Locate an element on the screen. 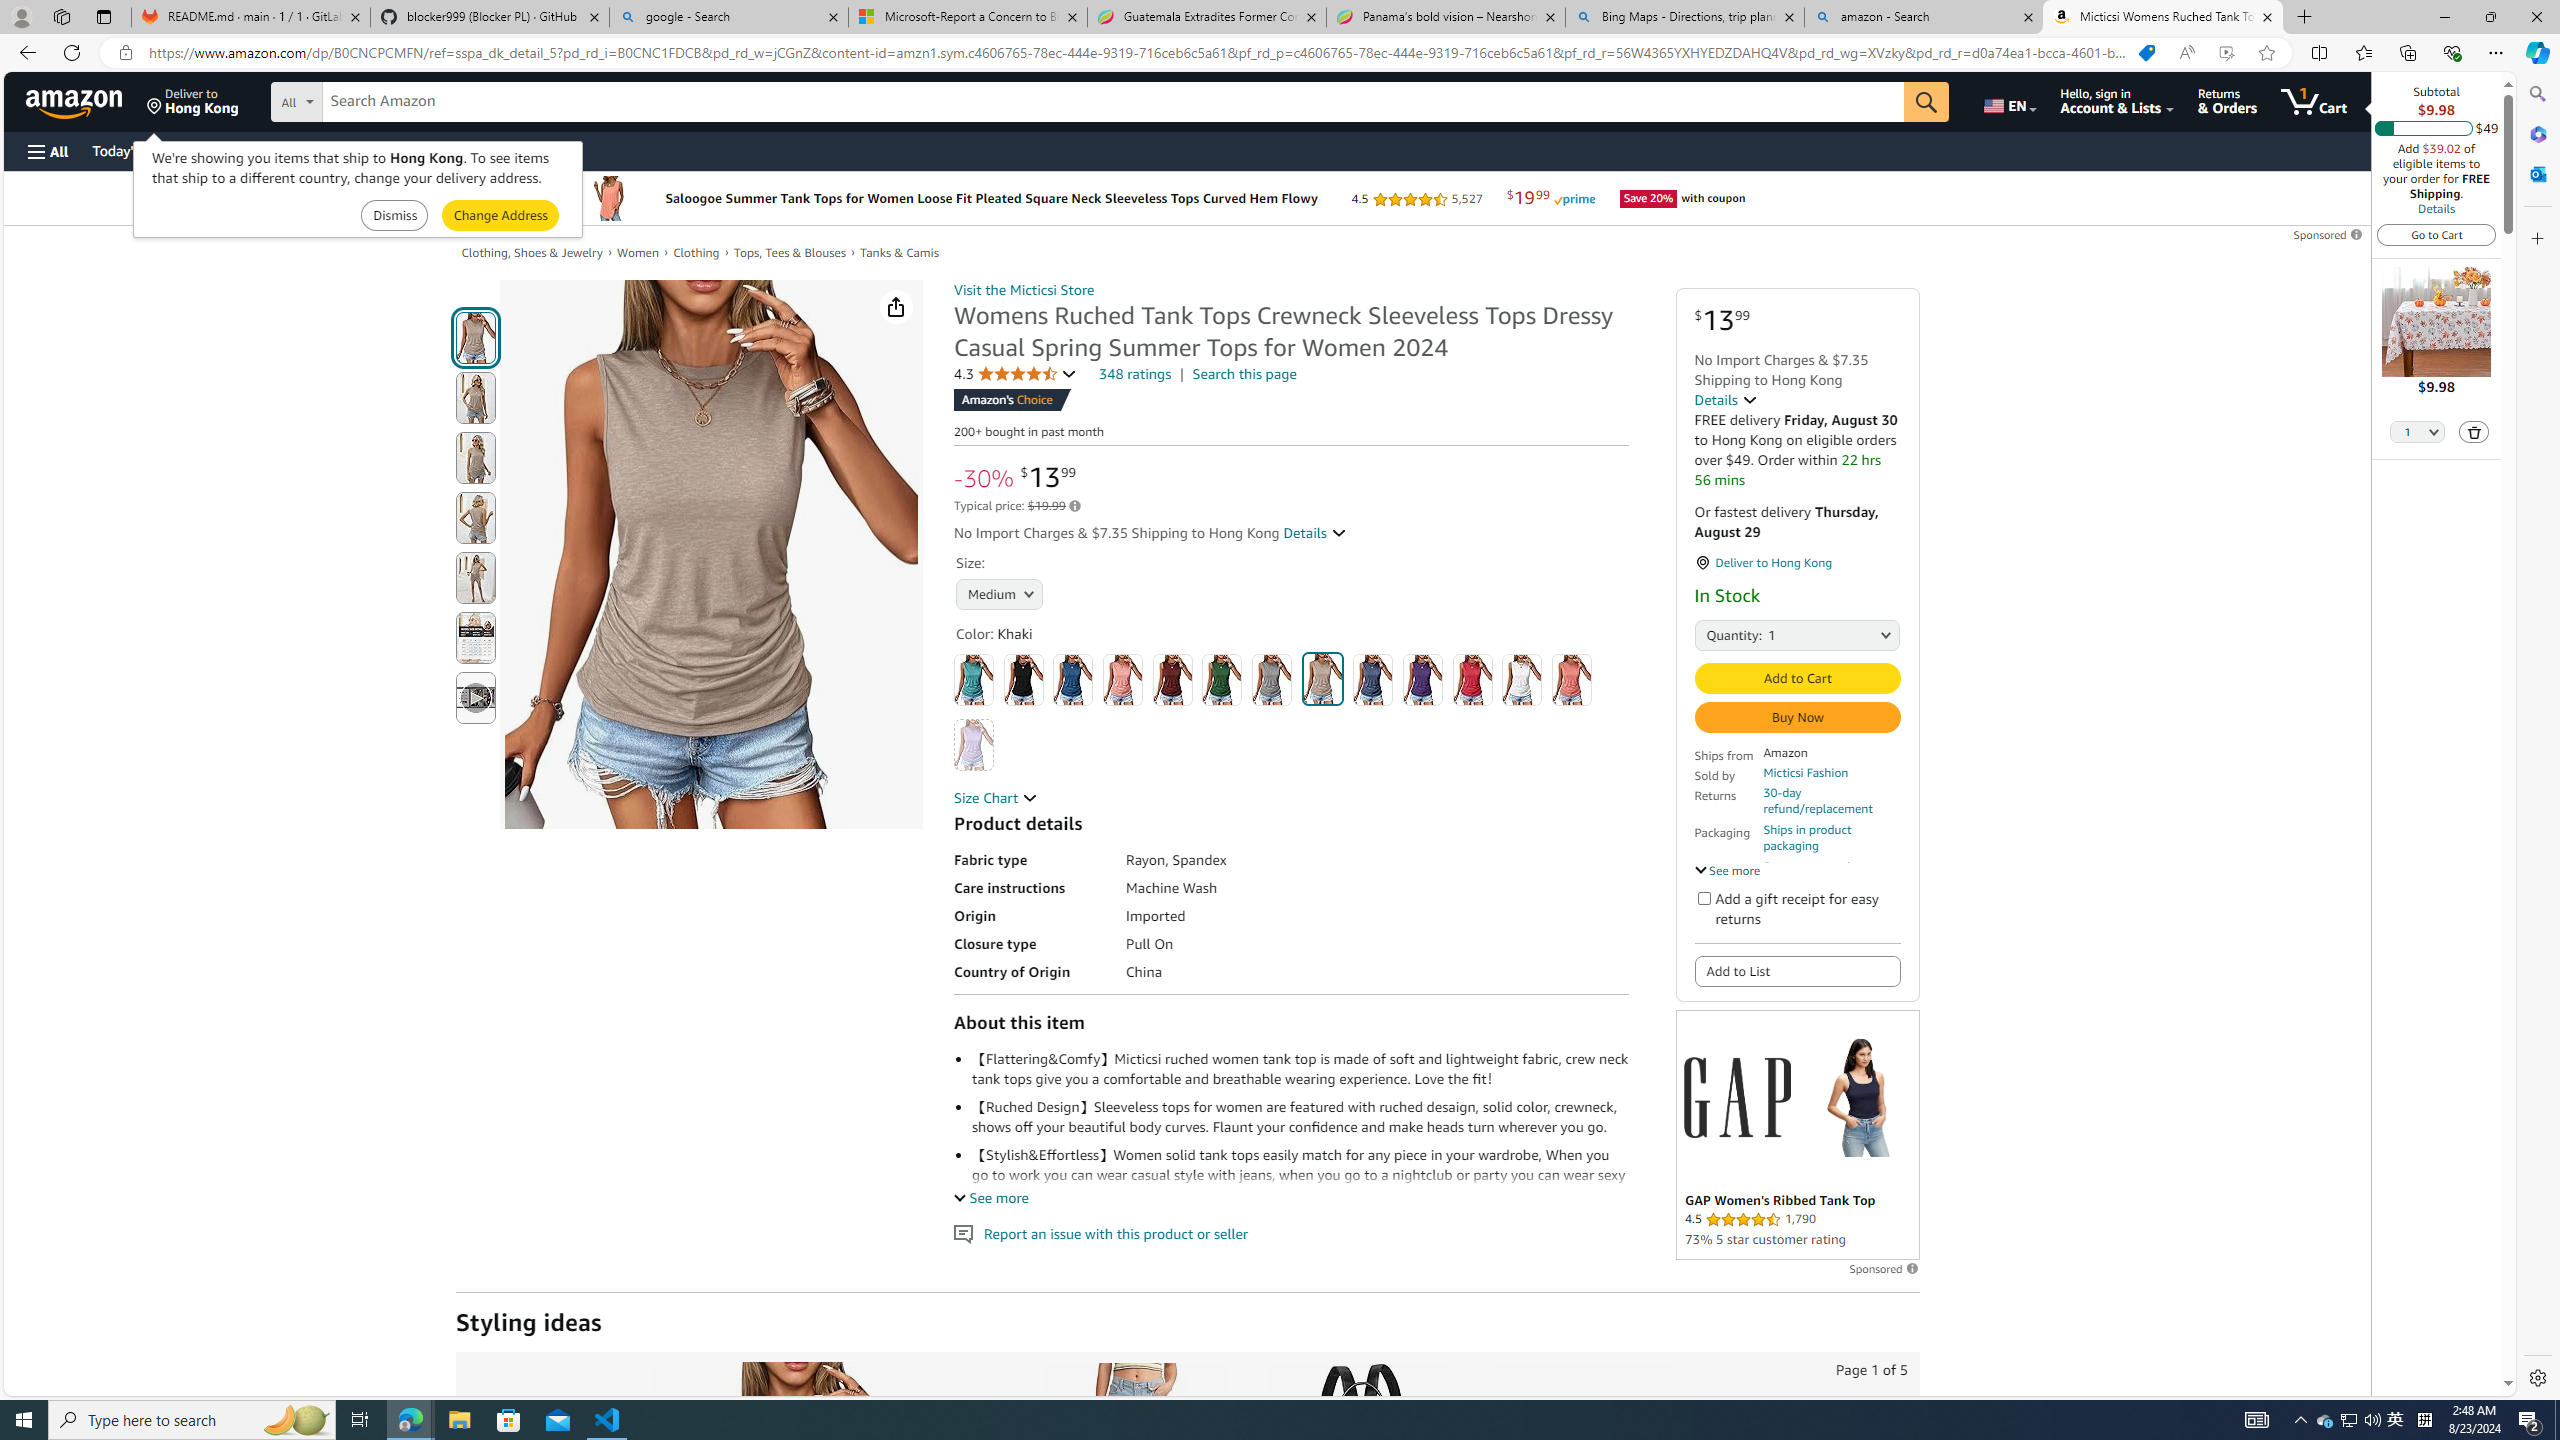 Image resolution: width=2560 pixels, height=1440 pixels. Purple is located at coordinates (1422, 680).